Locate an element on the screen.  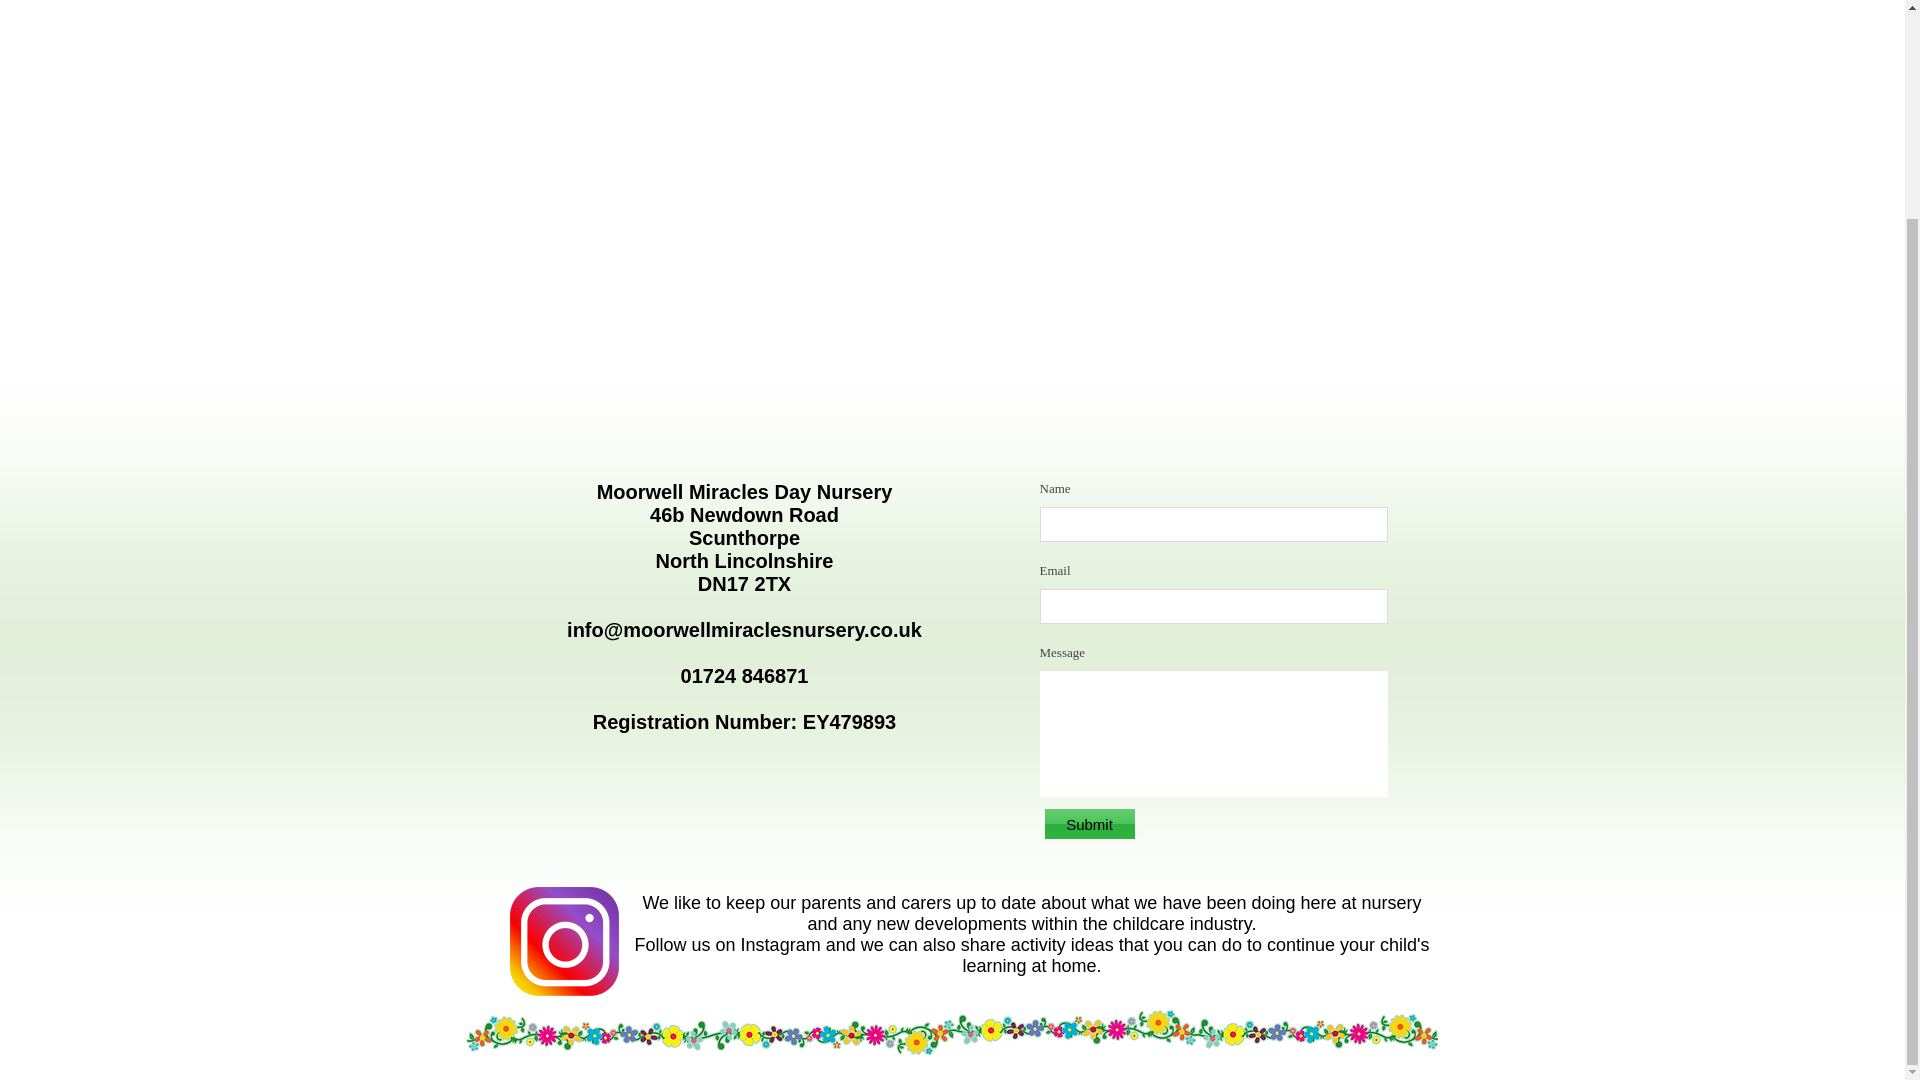
instagram.png is located at coordinates (564, 940).